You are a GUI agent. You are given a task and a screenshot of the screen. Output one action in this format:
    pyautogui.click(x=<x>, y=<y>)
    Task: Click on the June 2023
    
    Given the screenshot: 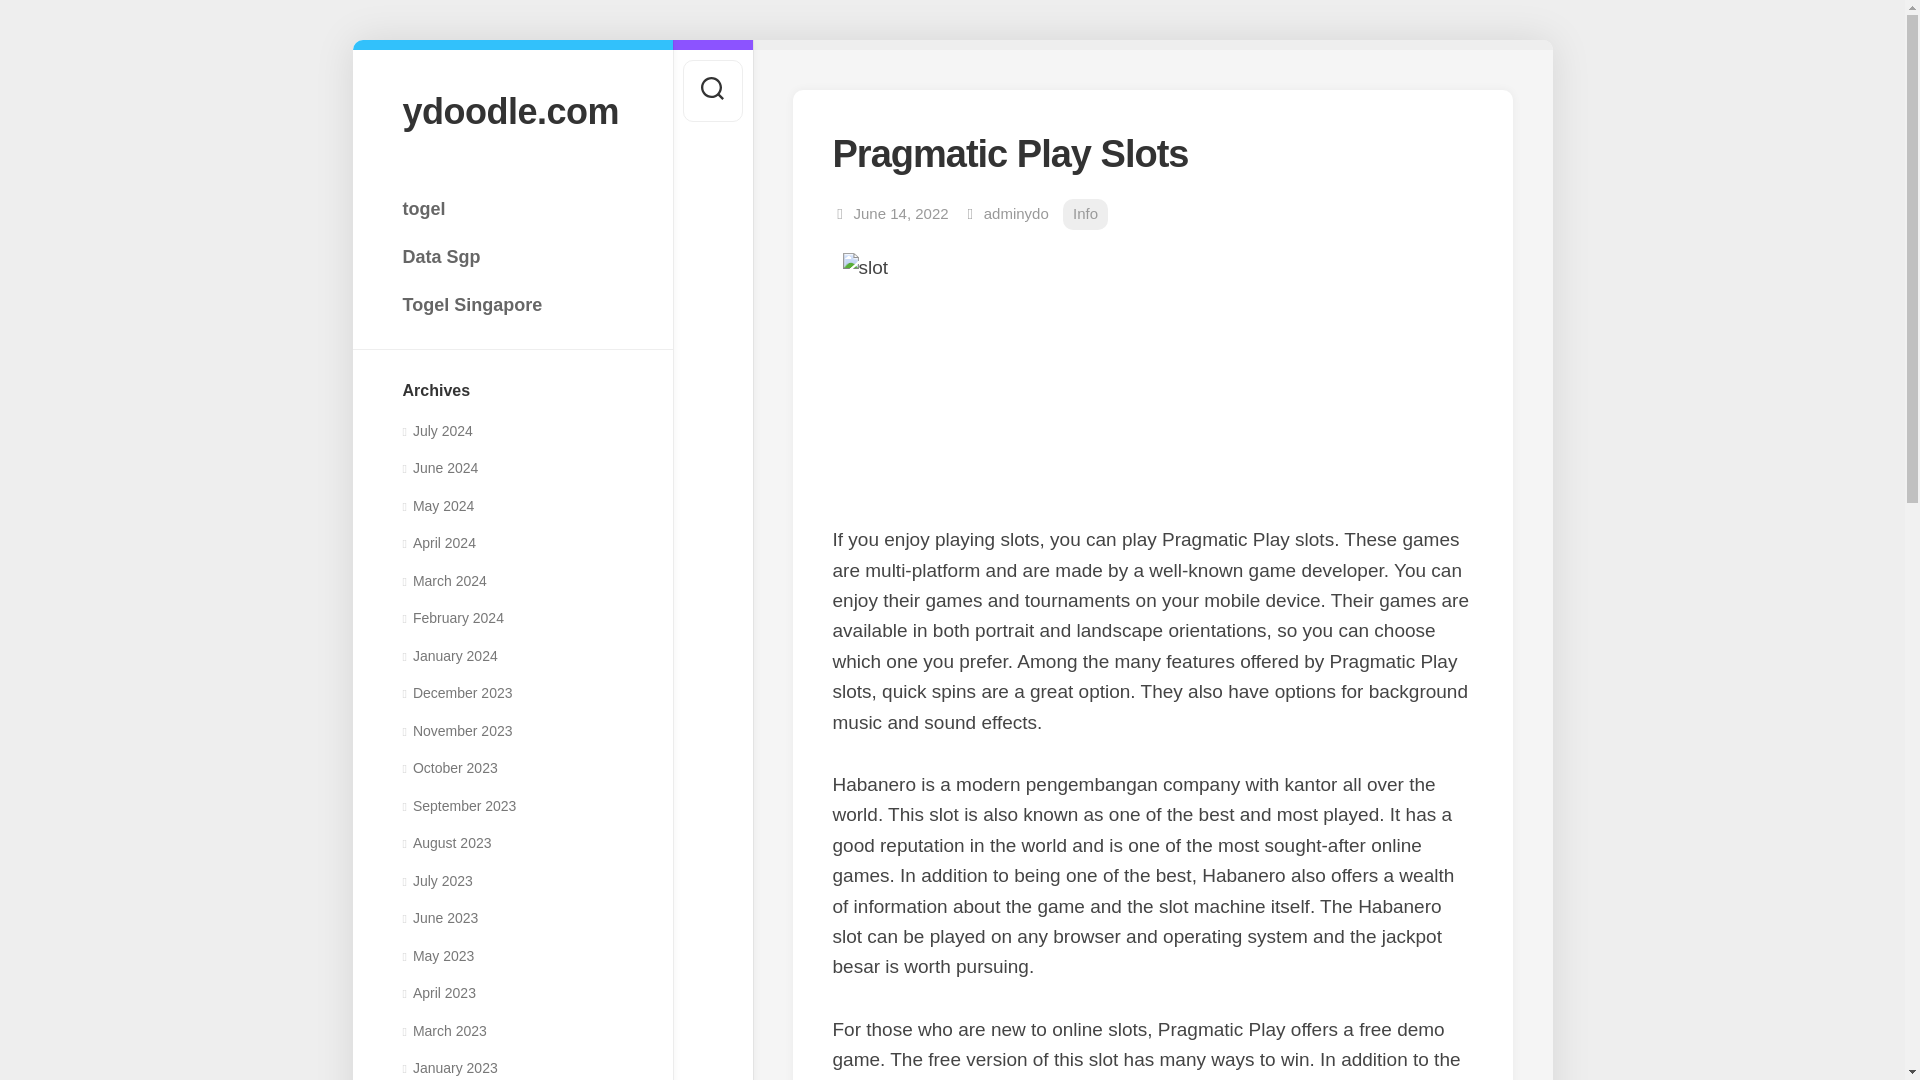 What is the action you would take?
    pyautogui.click(x=440, y=918)
    